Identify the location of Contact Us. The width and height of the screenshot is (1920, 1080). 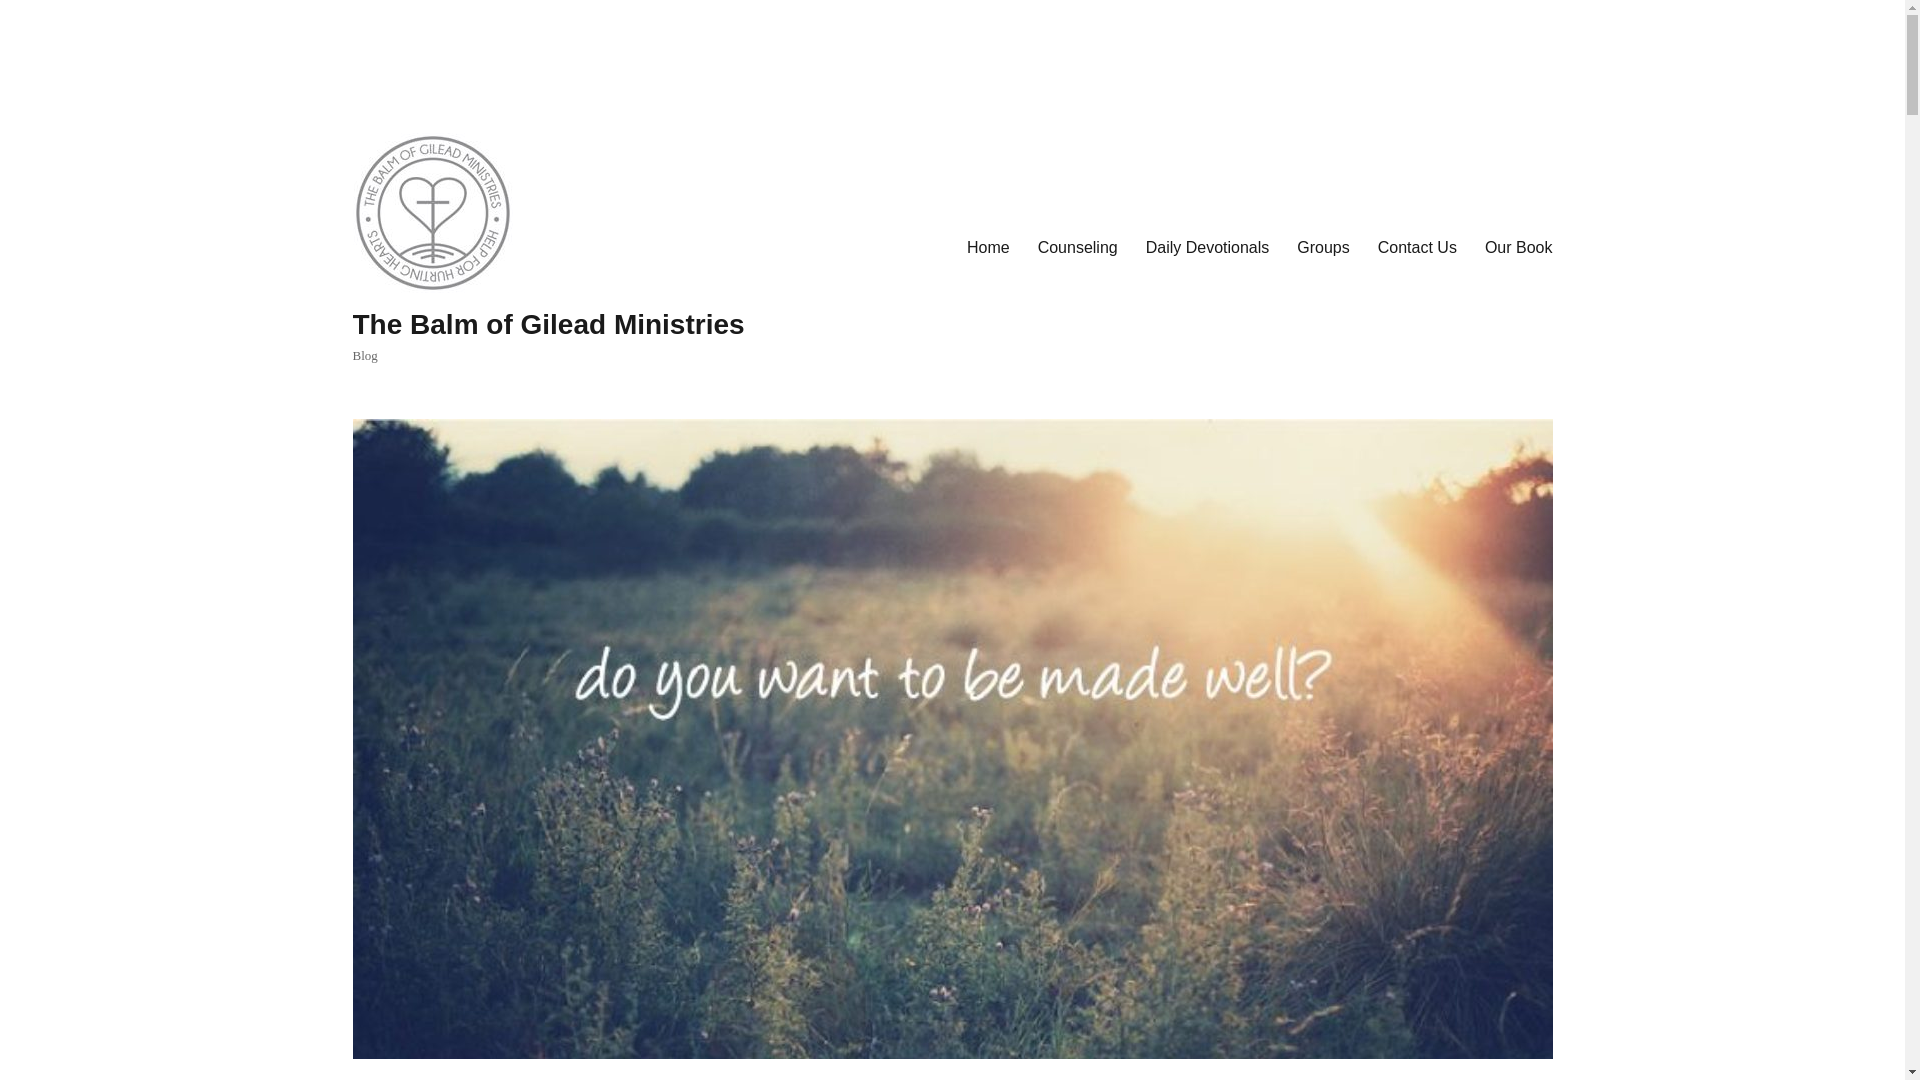
(1416, 247).